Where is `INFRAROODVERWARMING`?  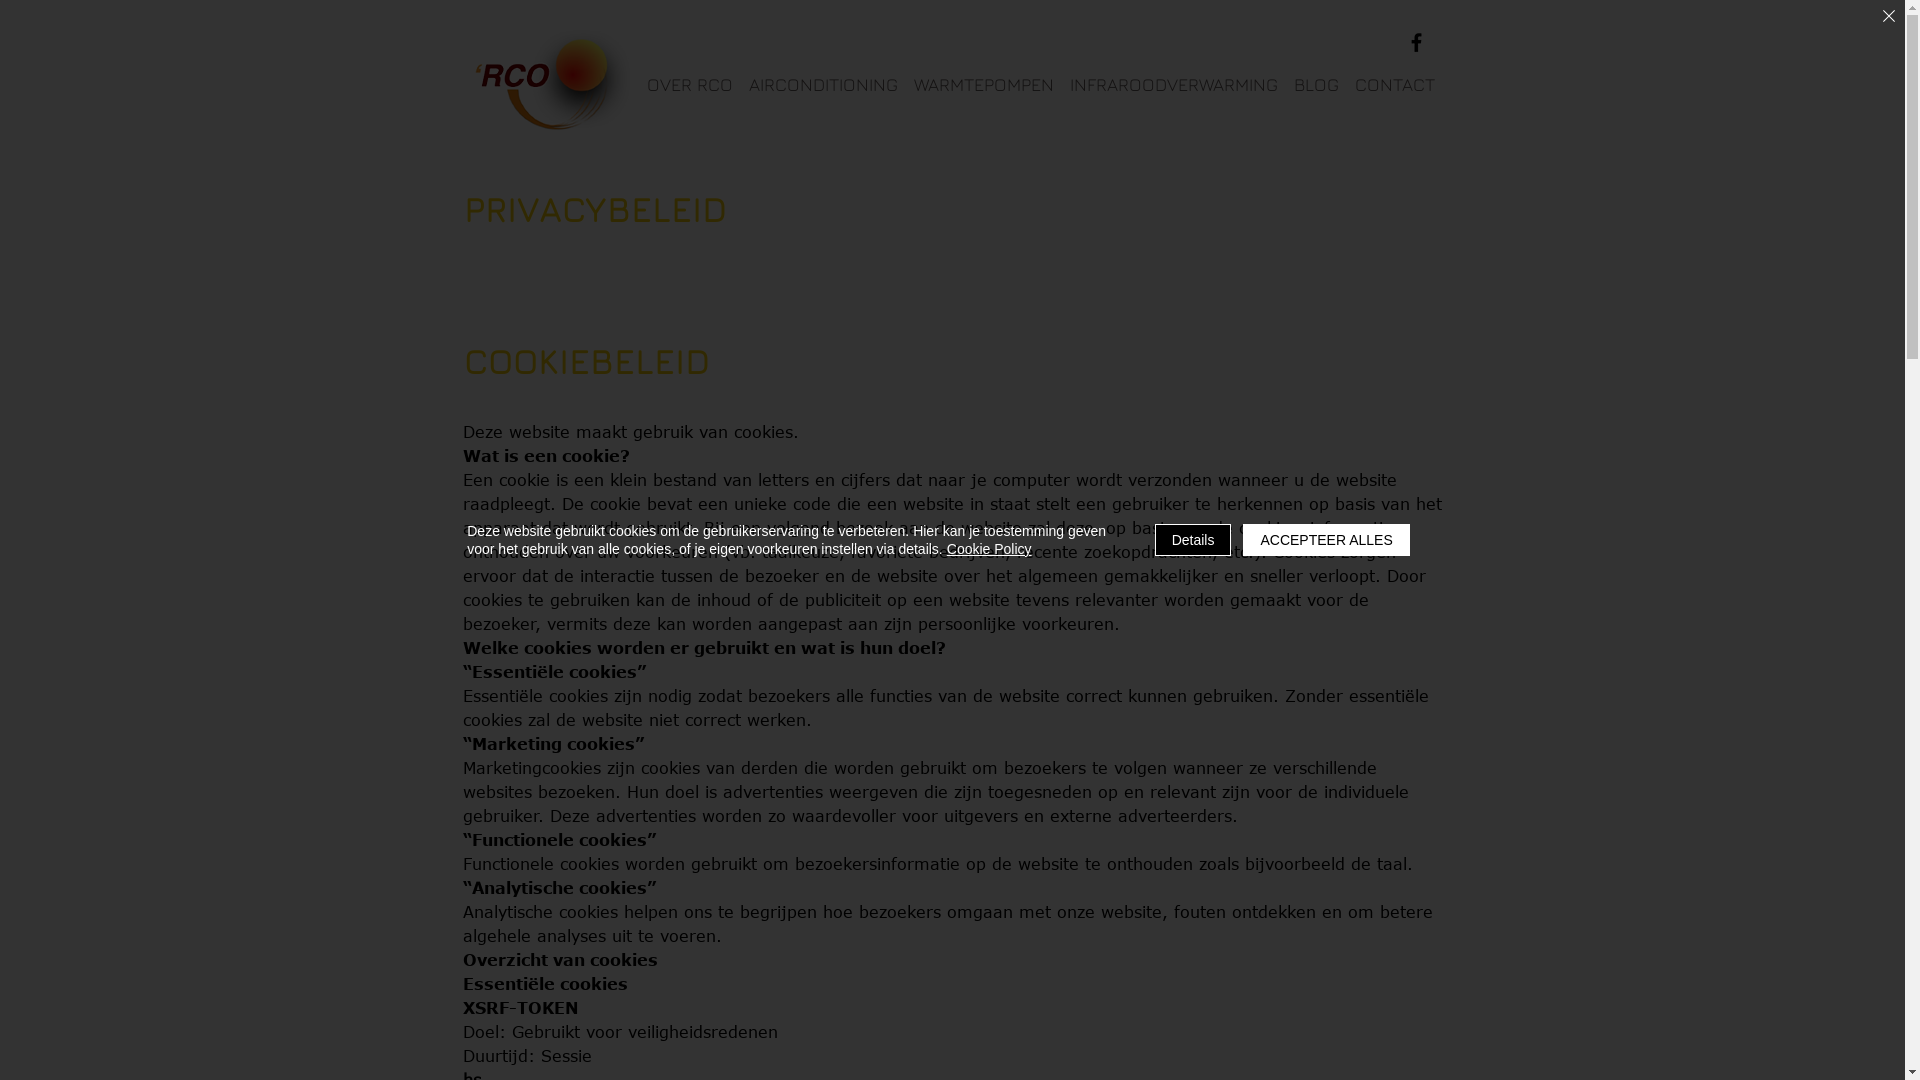 INFRAROODVERWARMING is located at coordinates (1174, 86).